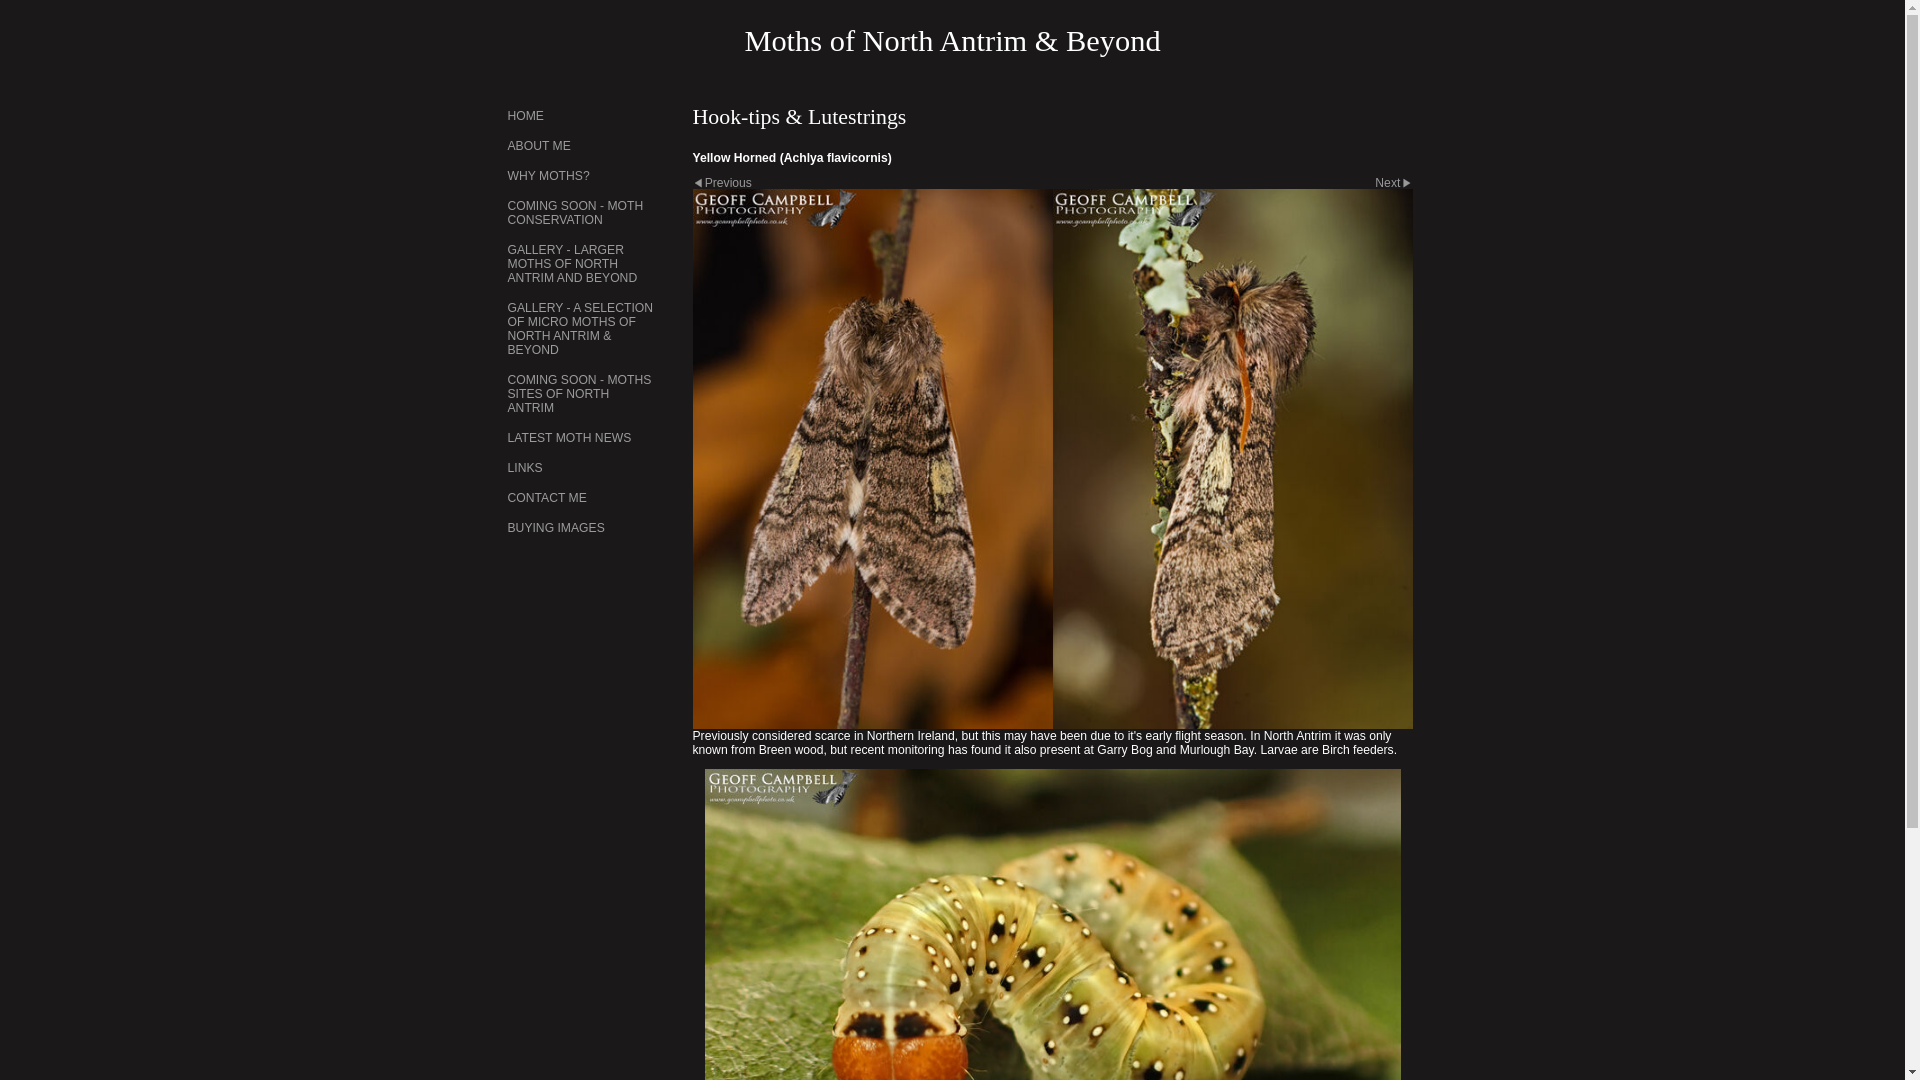  What do you see at coordinates (582, 176) in the screenshot?
I see `WHY MOTHS?` at bounding box center [582, 176].